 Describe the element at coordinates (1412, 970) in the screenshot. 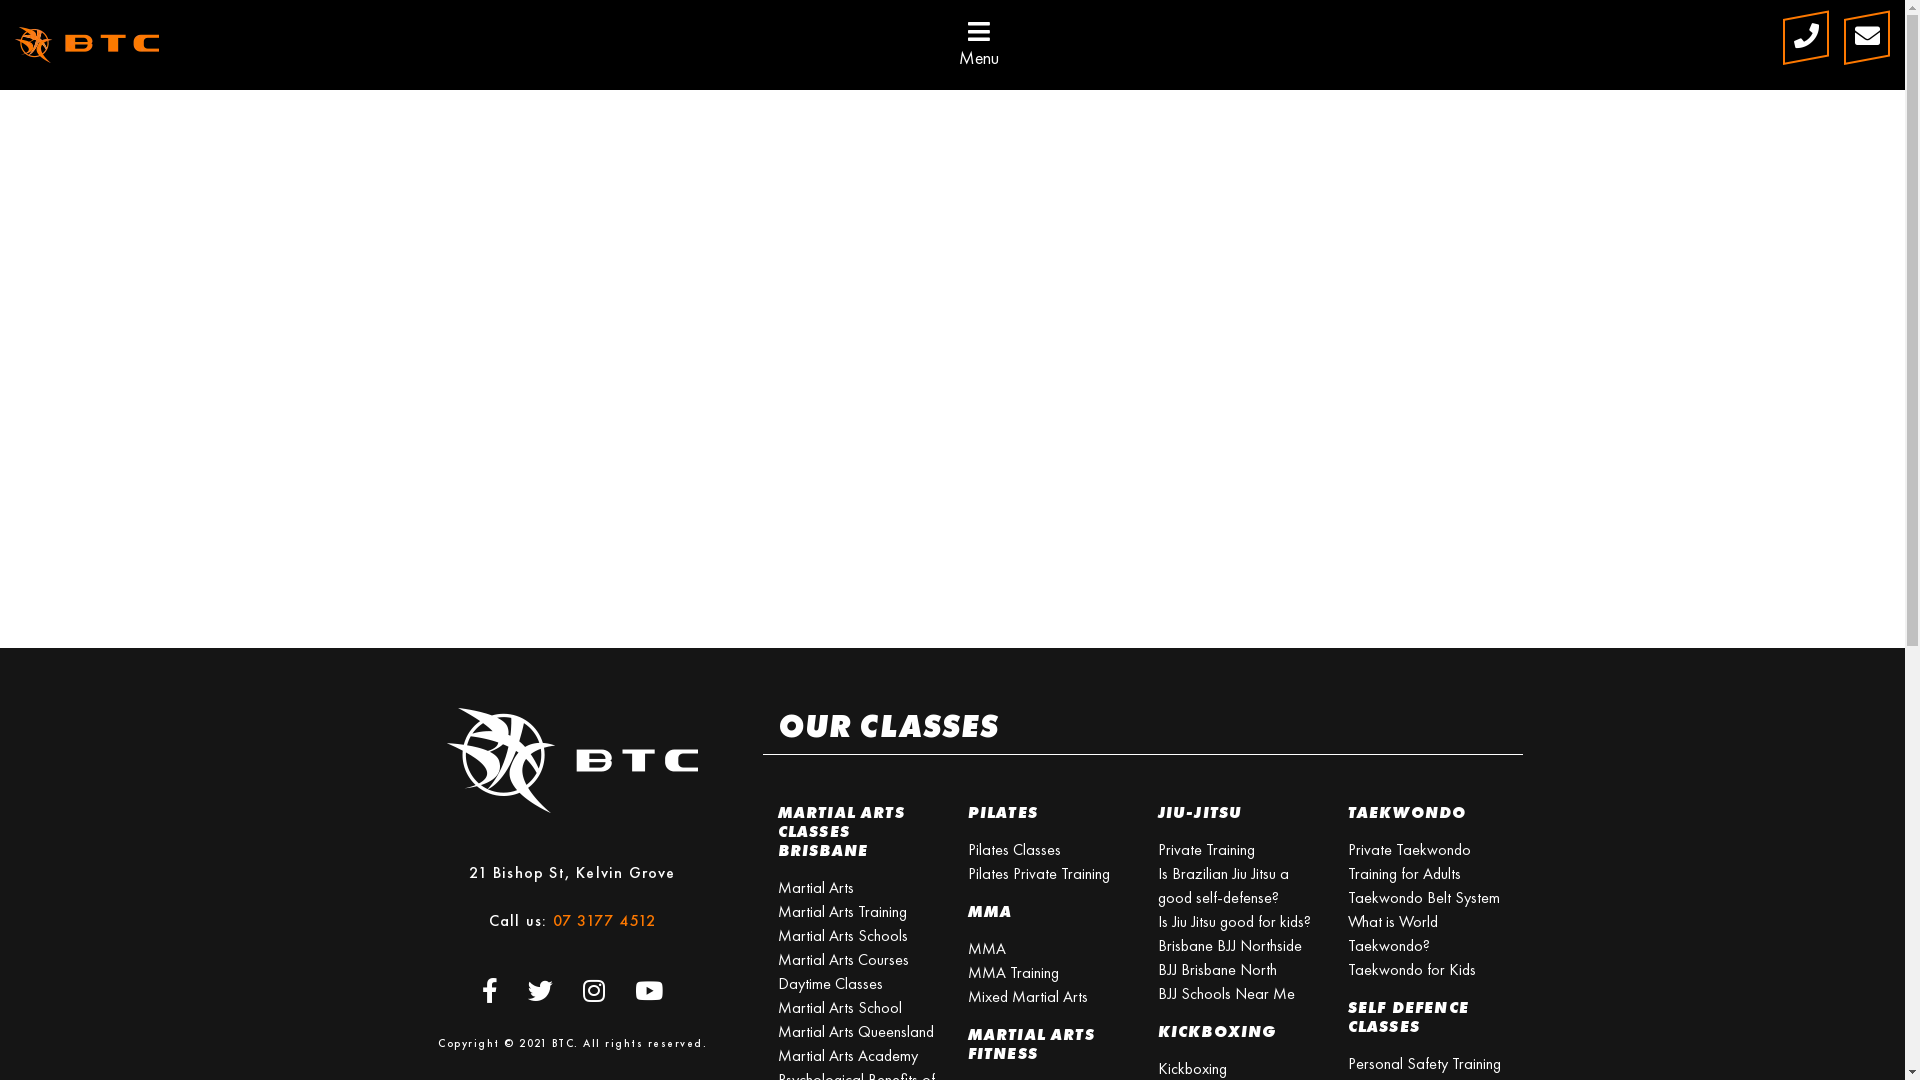

I see `Taekwondo for Kids` at that location.